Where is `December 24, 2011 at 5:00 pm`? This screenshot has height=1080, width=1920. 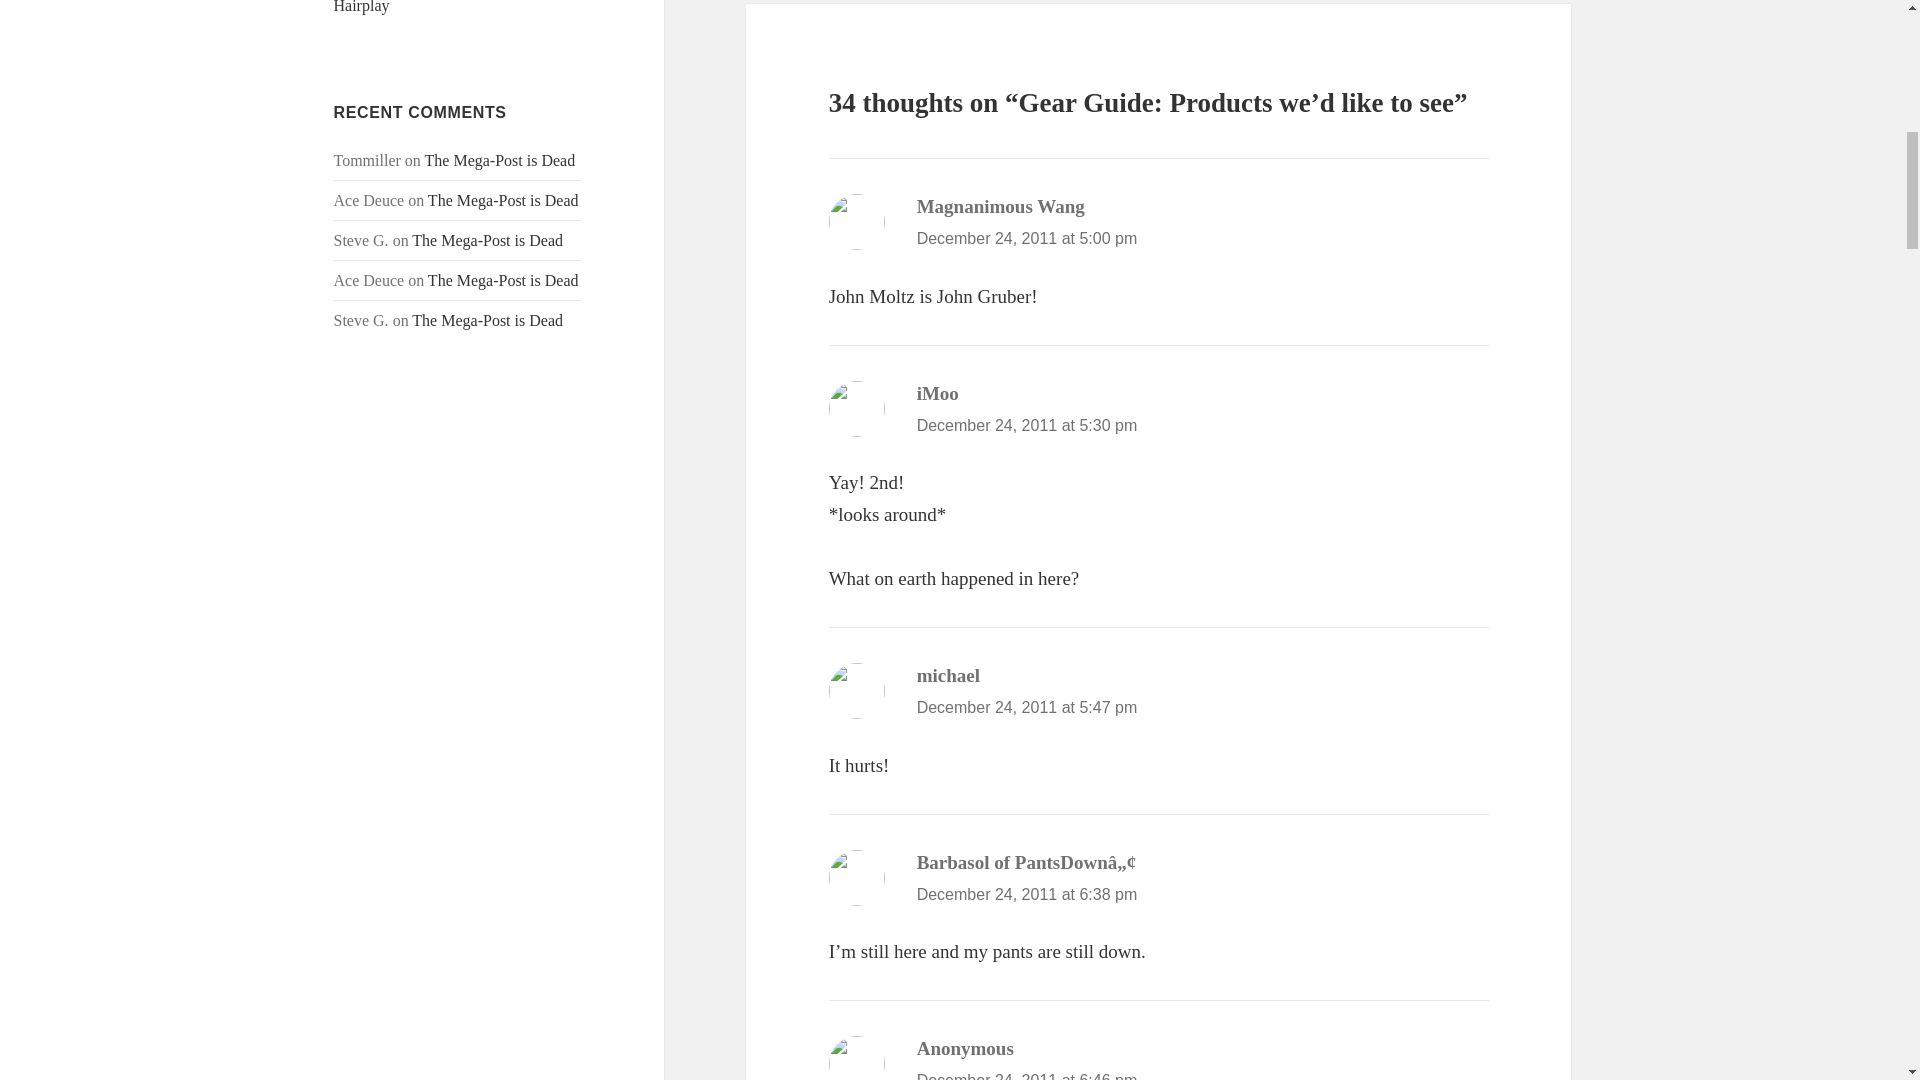 December 24, 2011 at 5:00 pm is located at coordinates (1028, 238).